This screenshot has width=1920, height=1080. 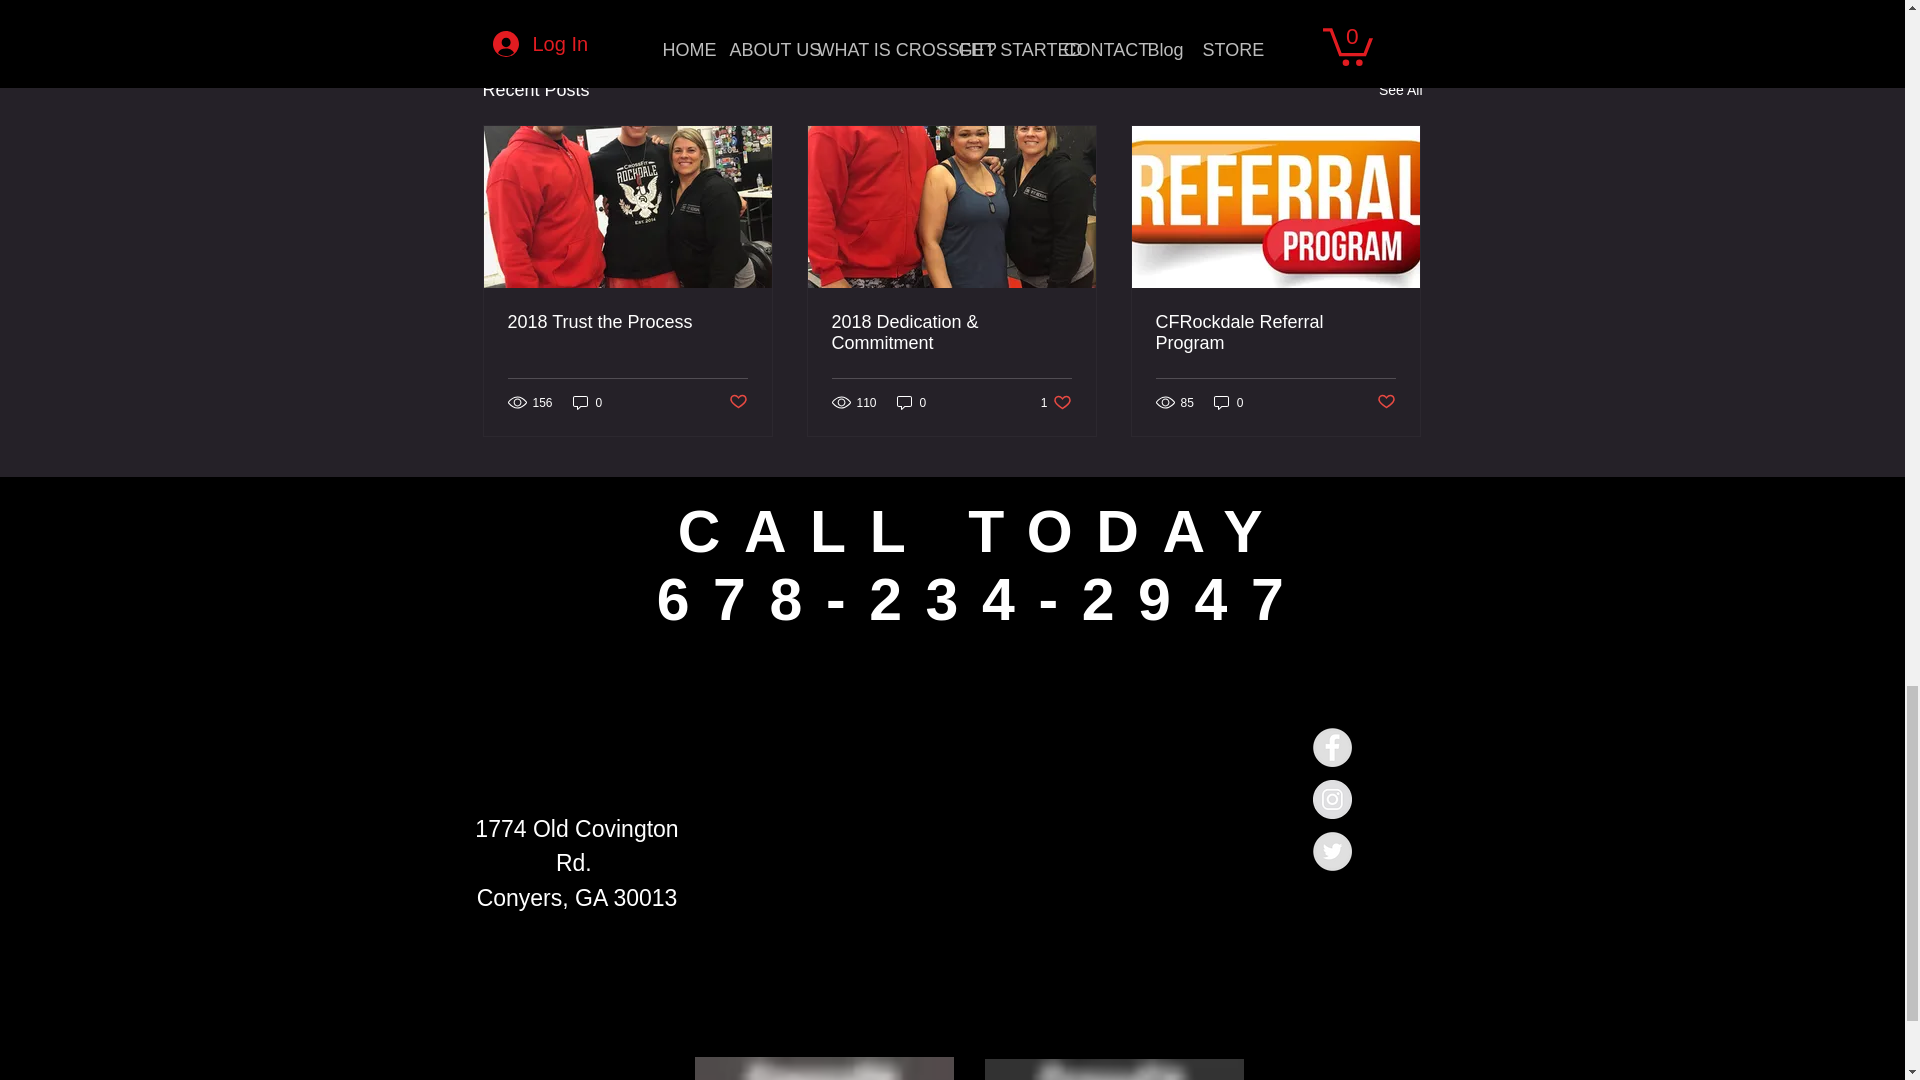 What do you see at coordinates (736, 402) in the screenshot?
I see `Post not marked as liked` at bounding box center [736, 402].